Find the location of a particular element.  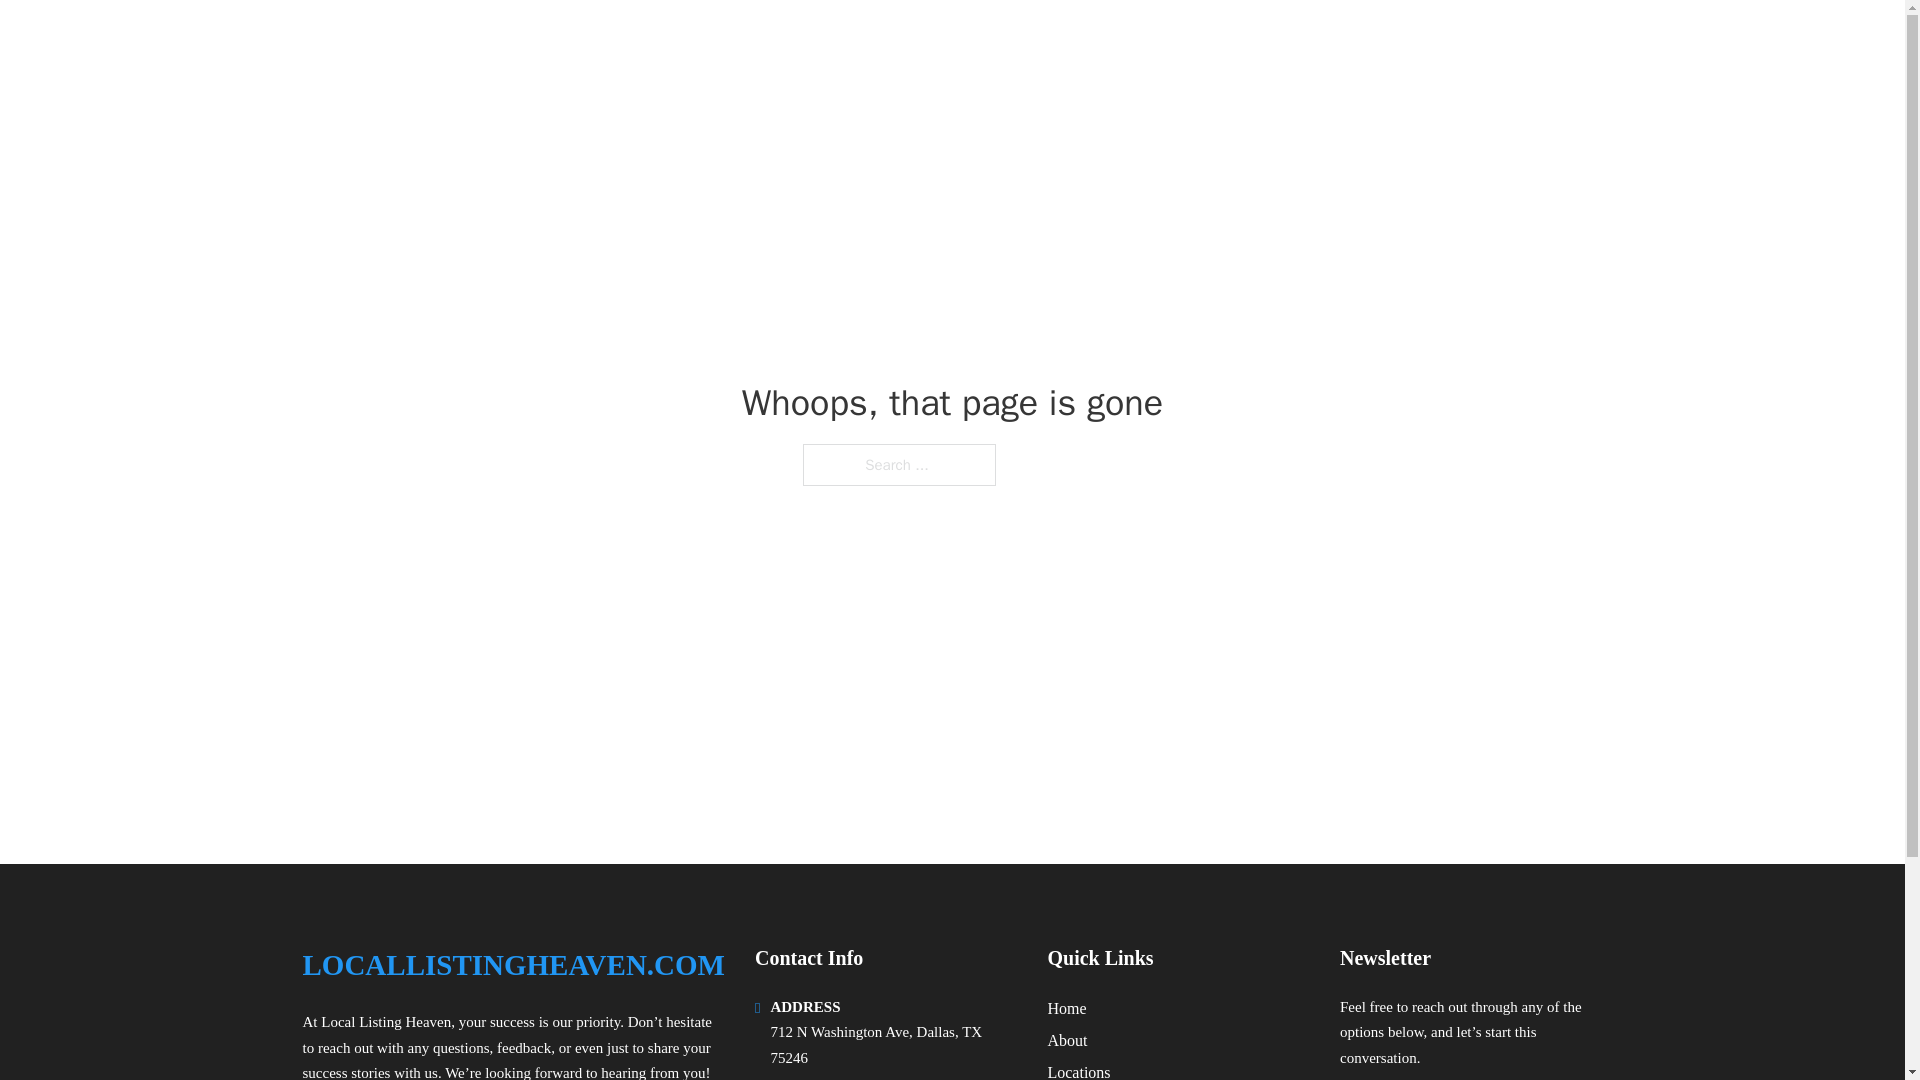

About is located at coordinates (1066, 1040).